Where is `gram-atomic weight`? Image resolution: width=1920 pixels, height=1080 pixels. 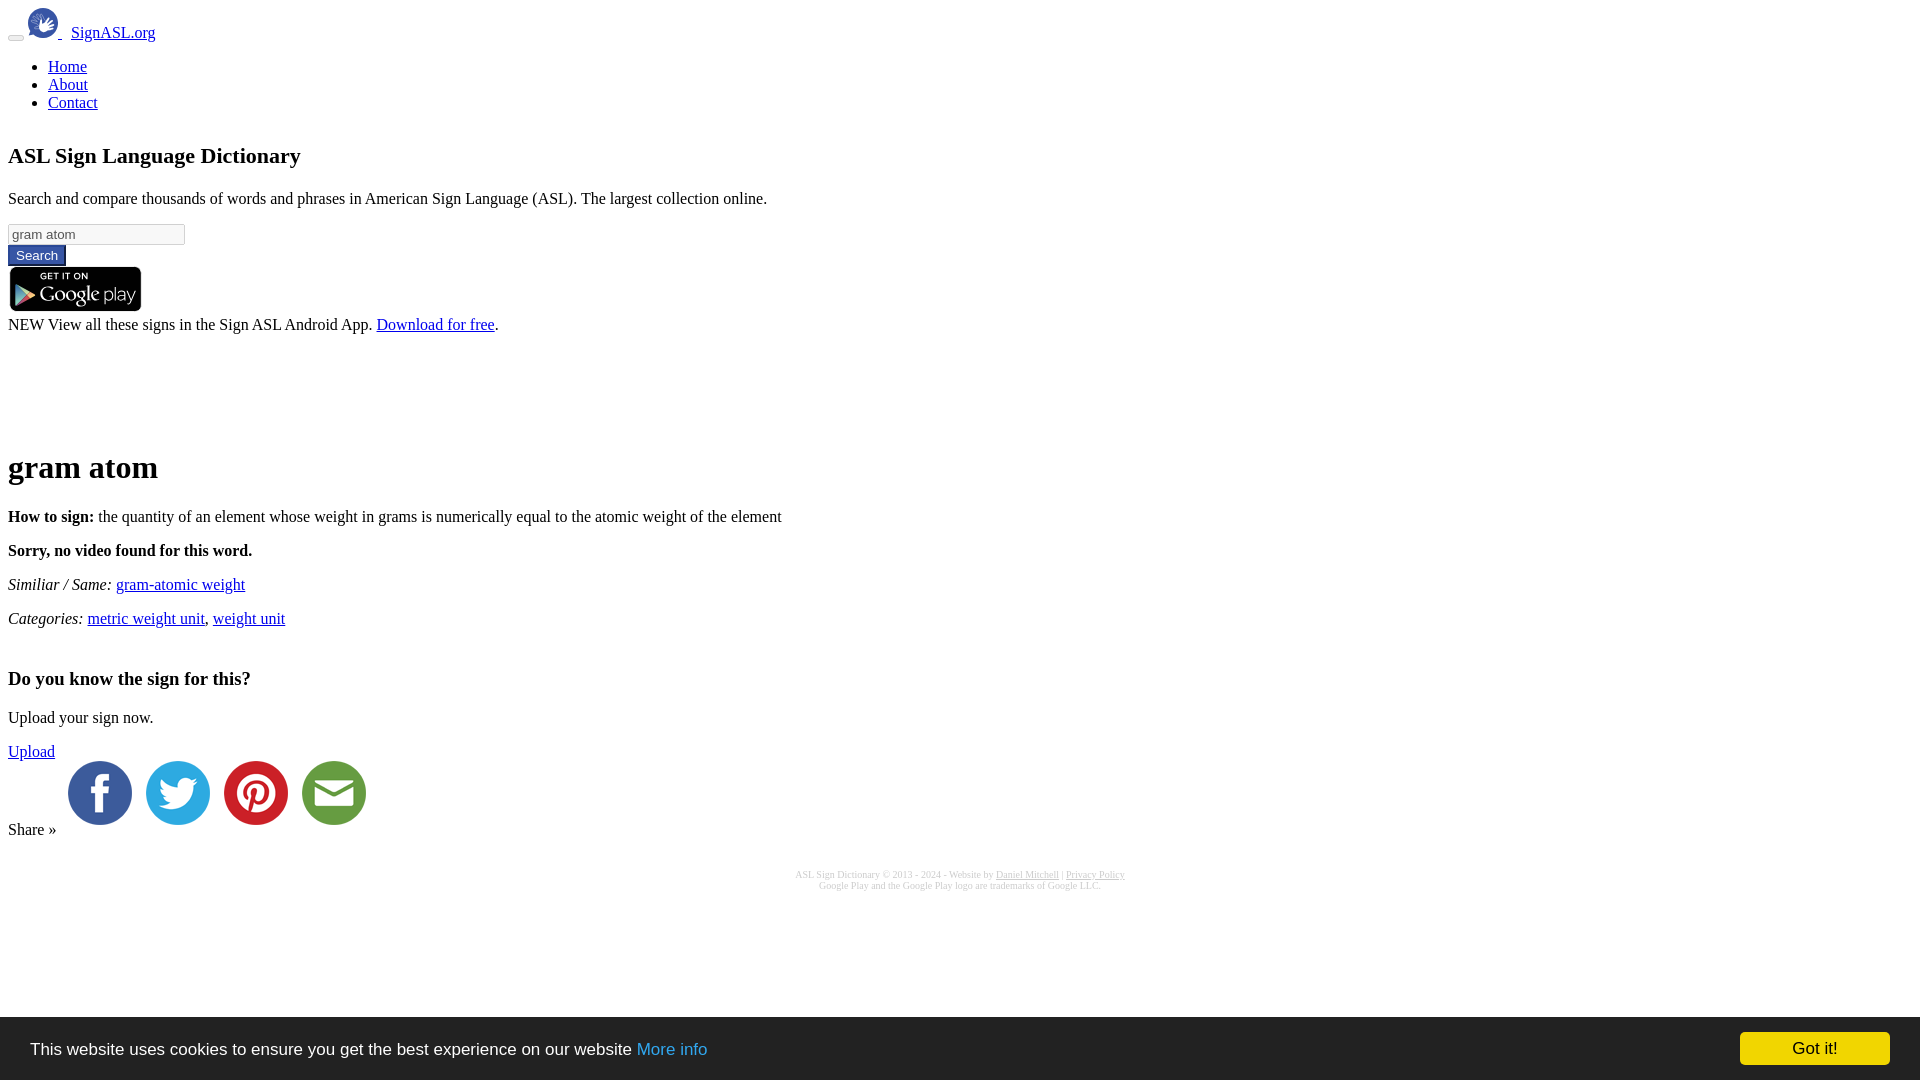 gram-atomic weight is located at coordinates (180, 584).